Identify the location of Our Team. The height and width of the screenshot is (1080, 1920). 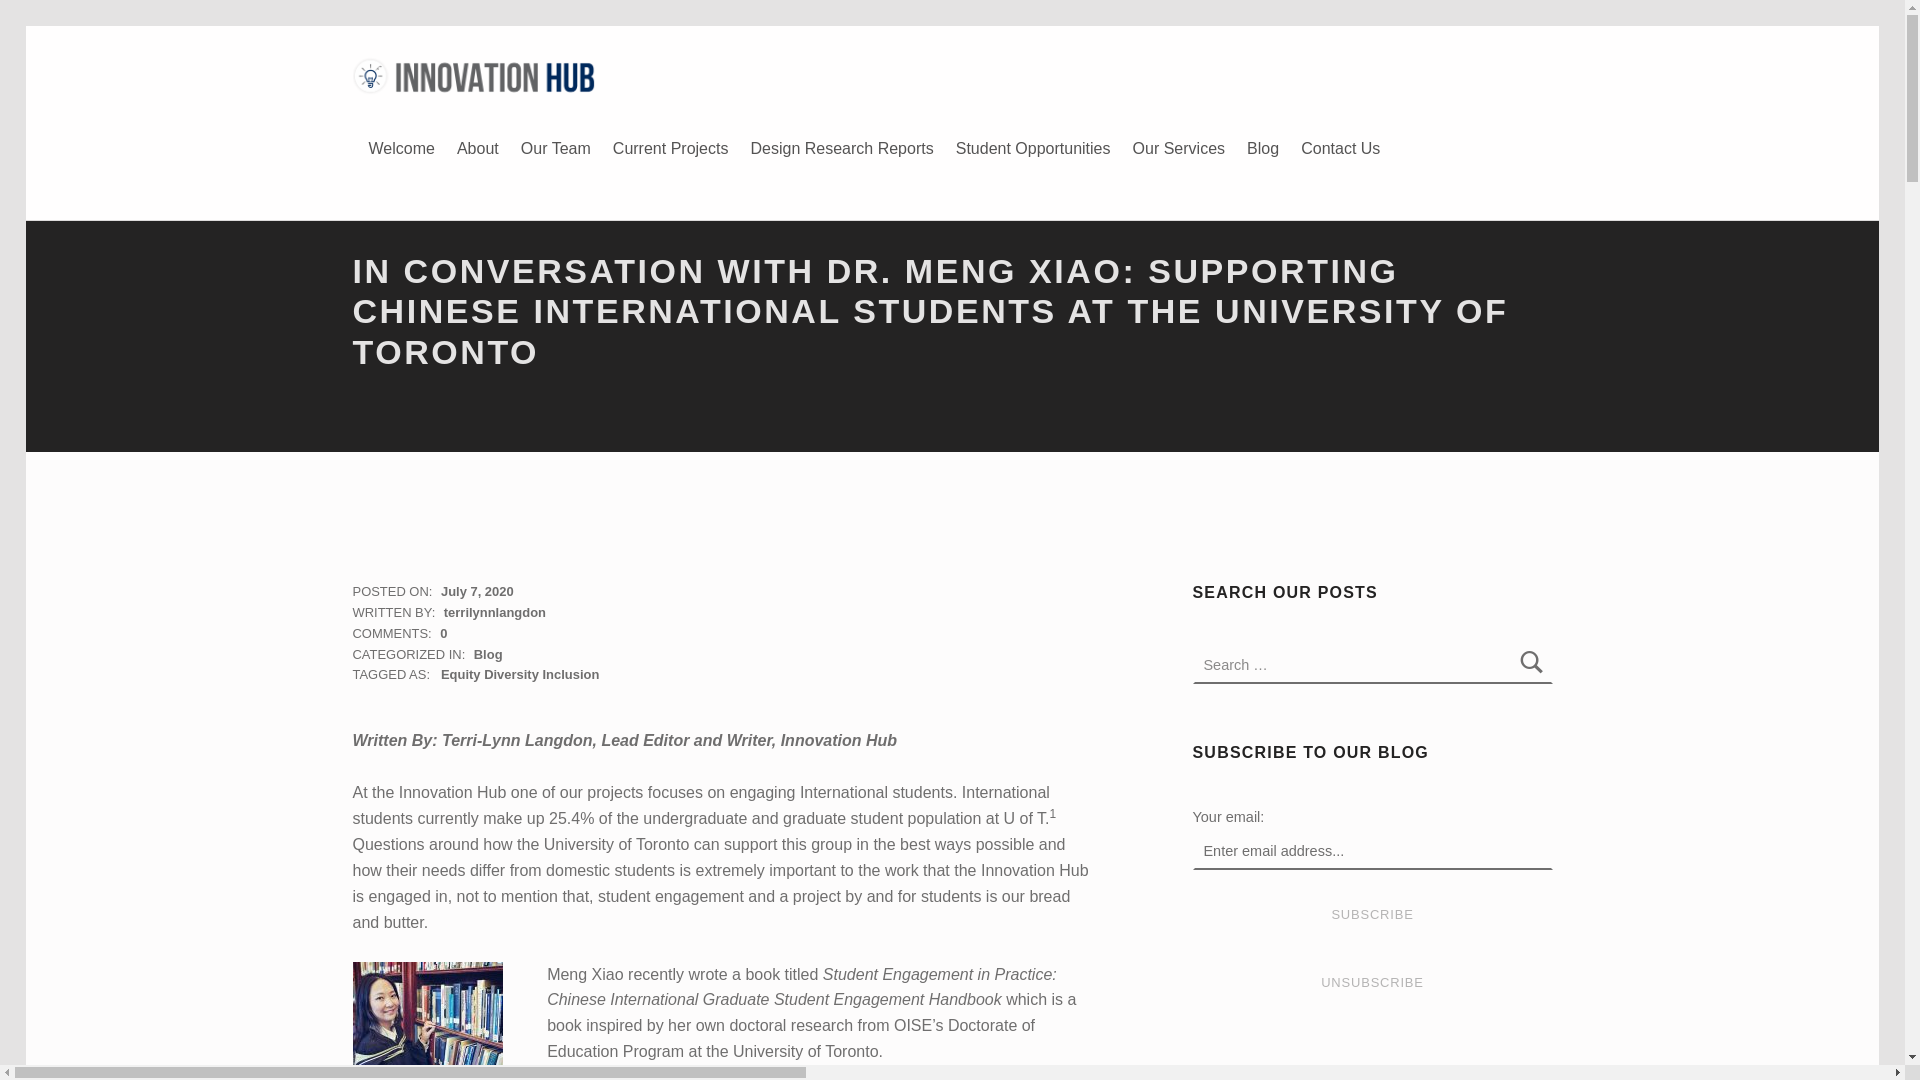
(556, 148).